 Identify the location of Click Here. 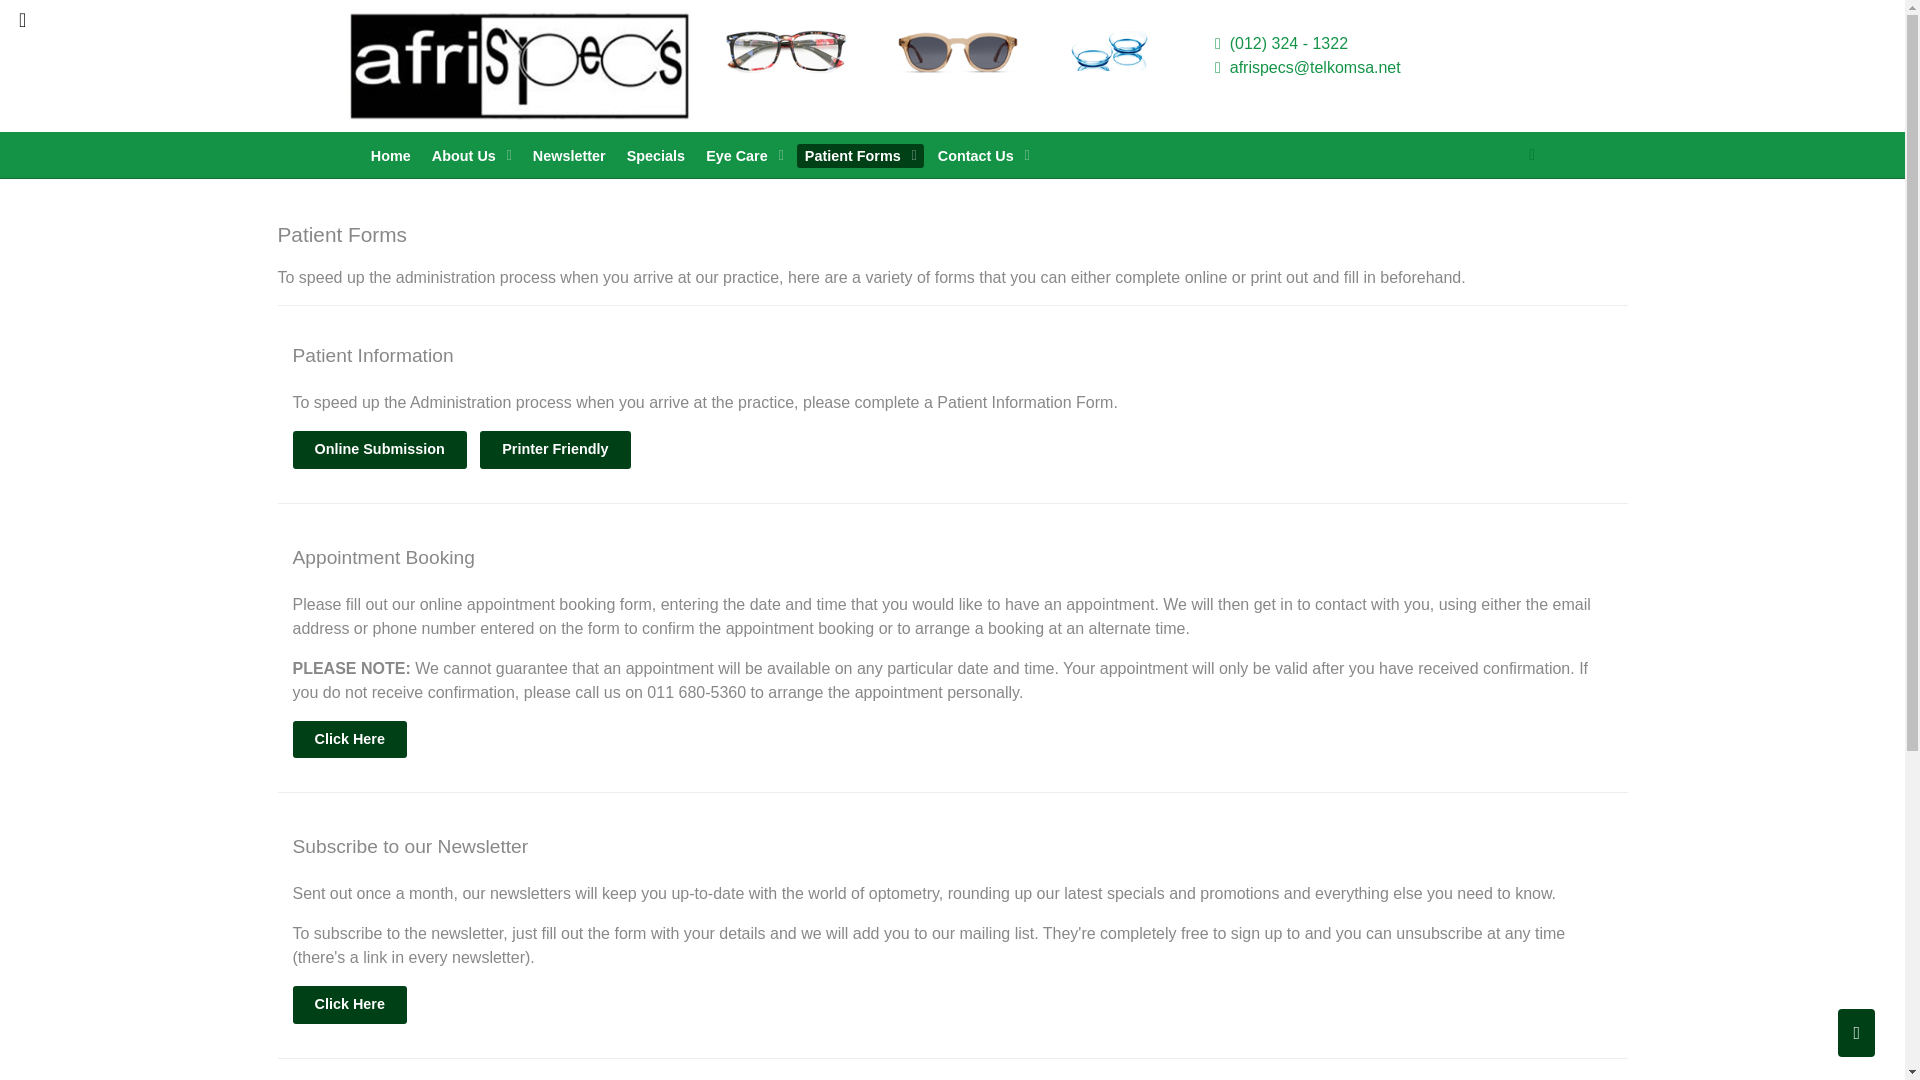
(348, 740).